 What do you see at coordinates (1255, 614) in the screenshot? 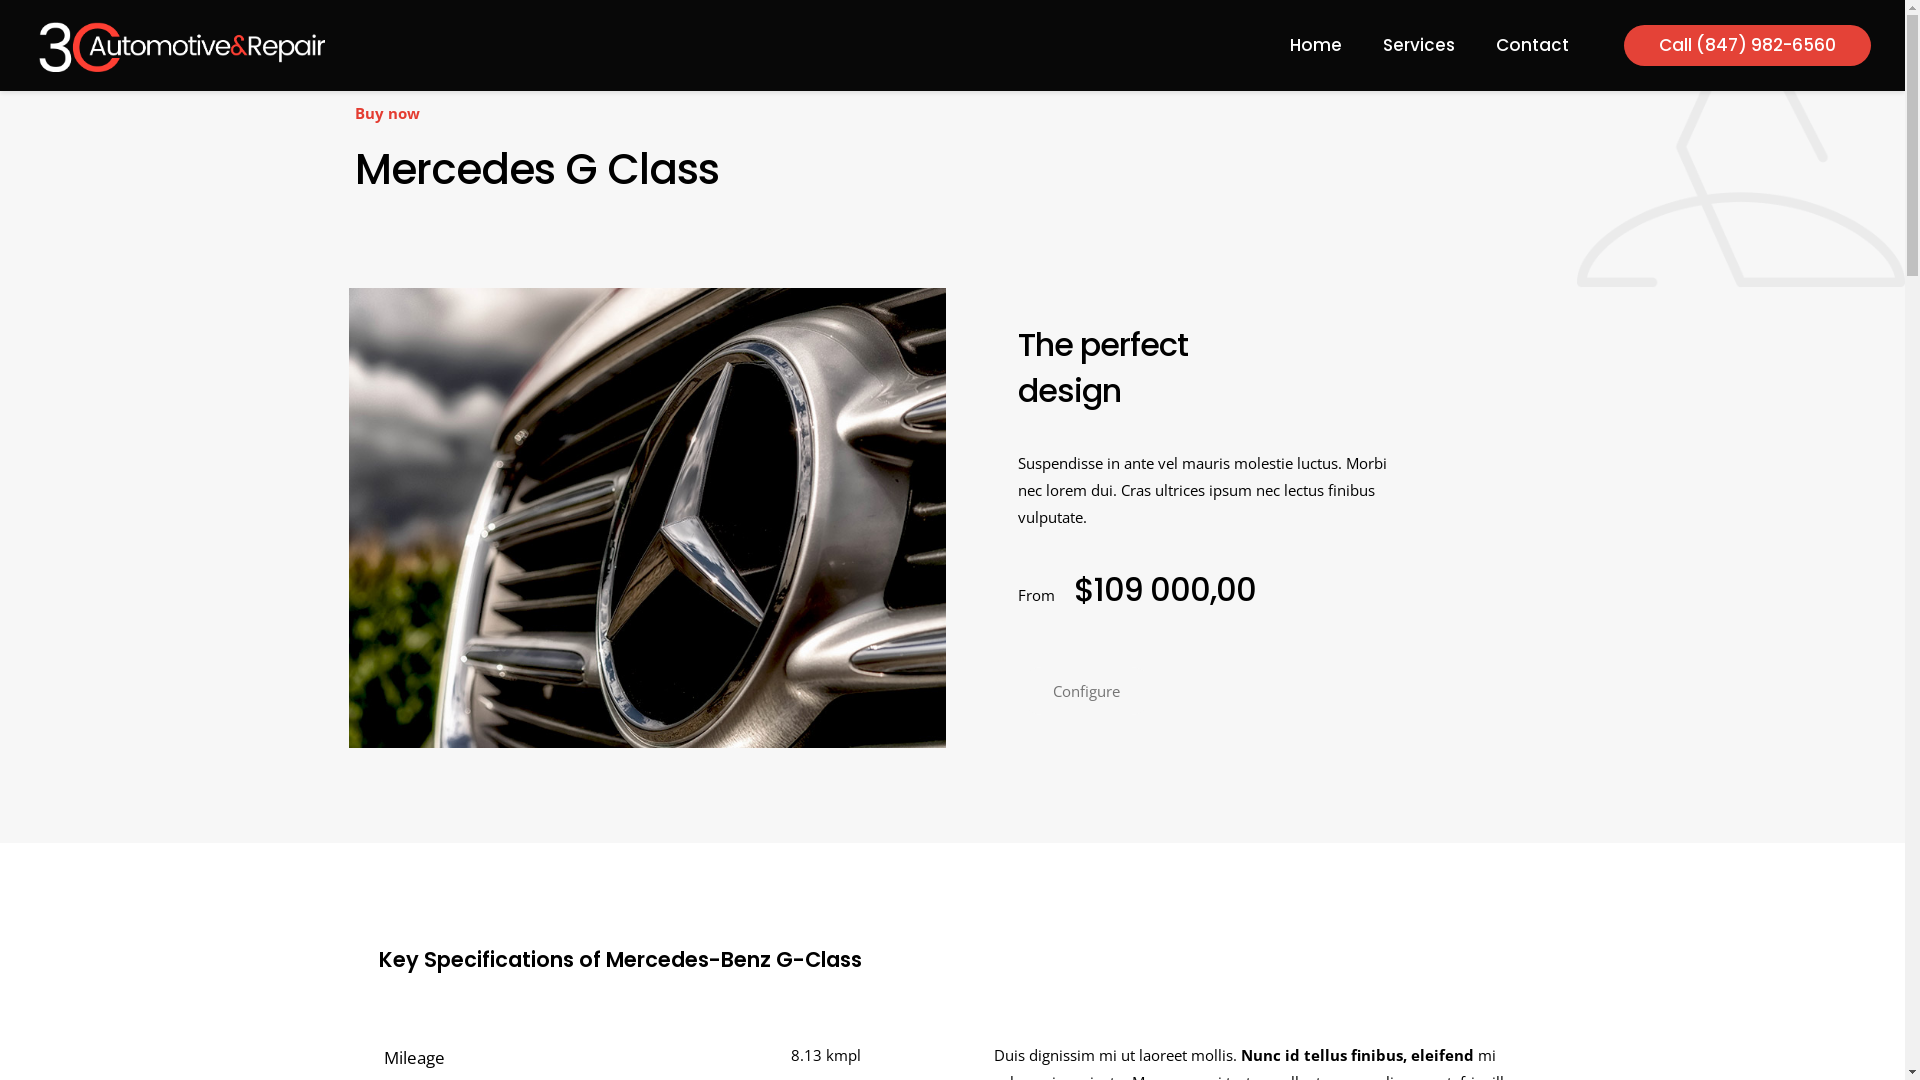
I see `Suspension & Steering` at bounding box center [1255, 614].